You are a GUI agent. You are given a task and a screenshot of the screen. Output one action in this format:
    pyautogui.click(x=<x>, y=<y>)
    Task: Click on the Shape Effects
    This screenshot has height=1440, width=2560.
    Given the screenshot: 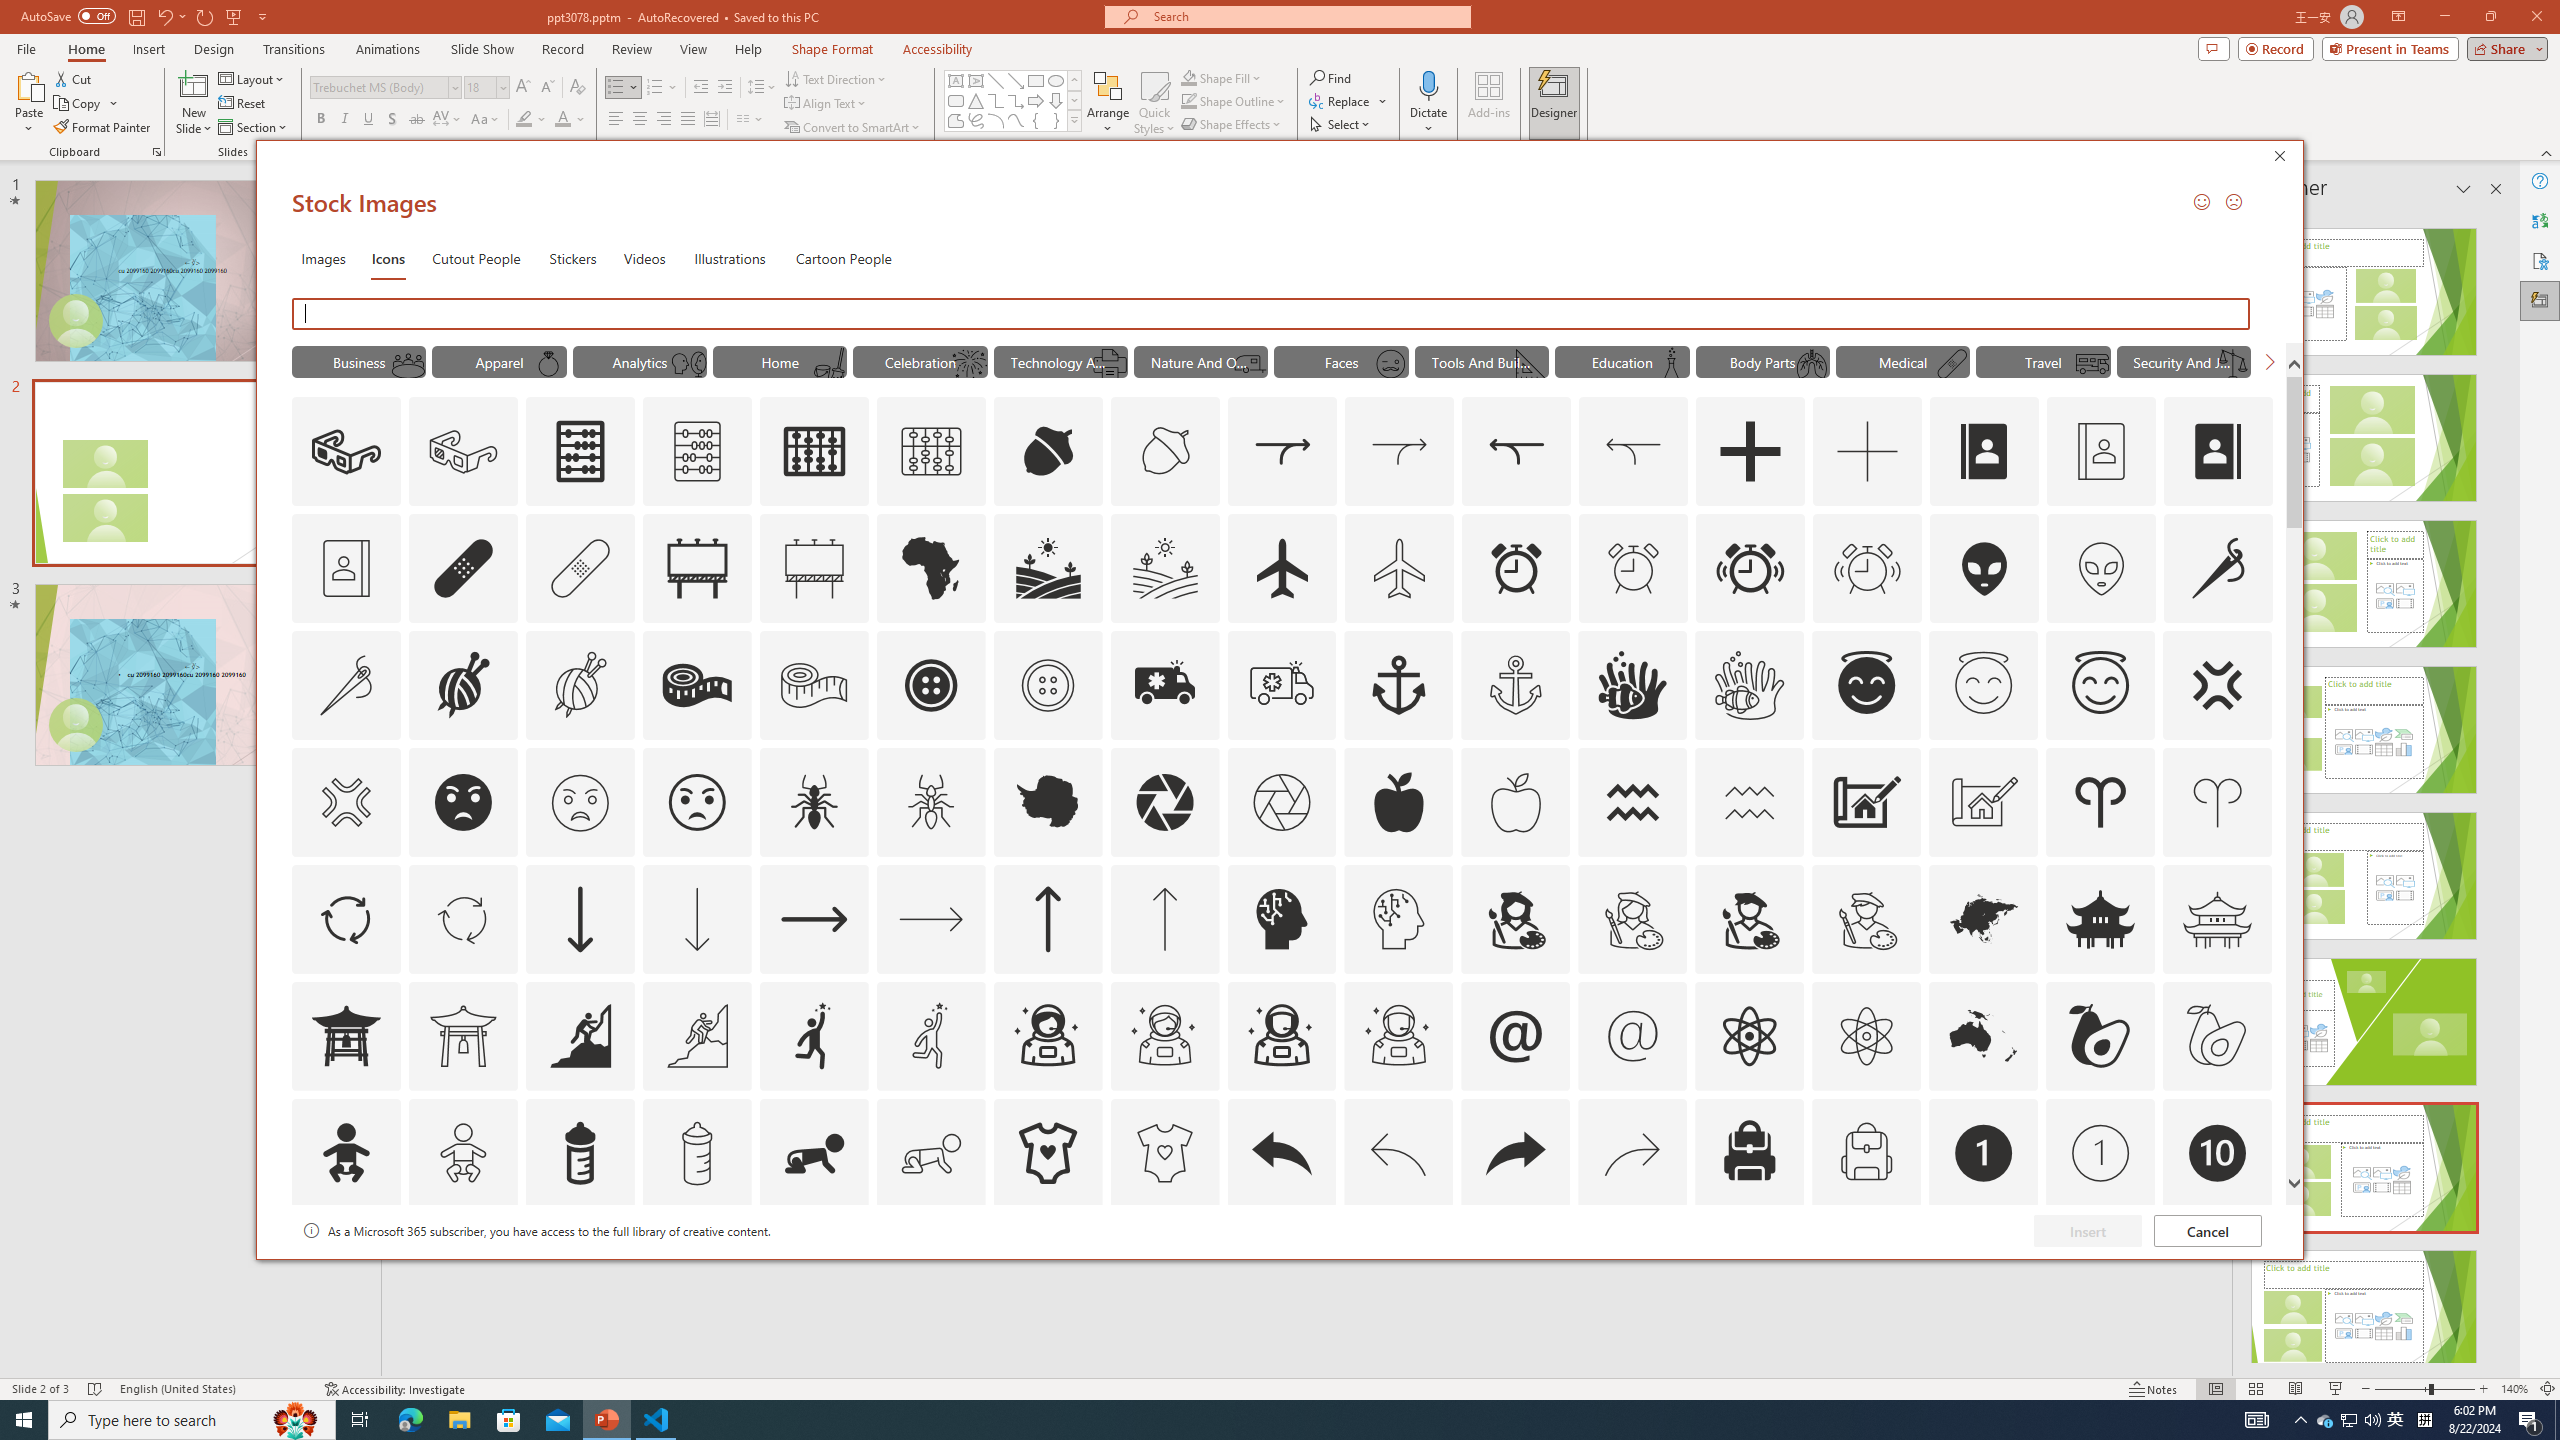 What is the action you would take?
    pyautogui.click(x=1232, y=124)
    